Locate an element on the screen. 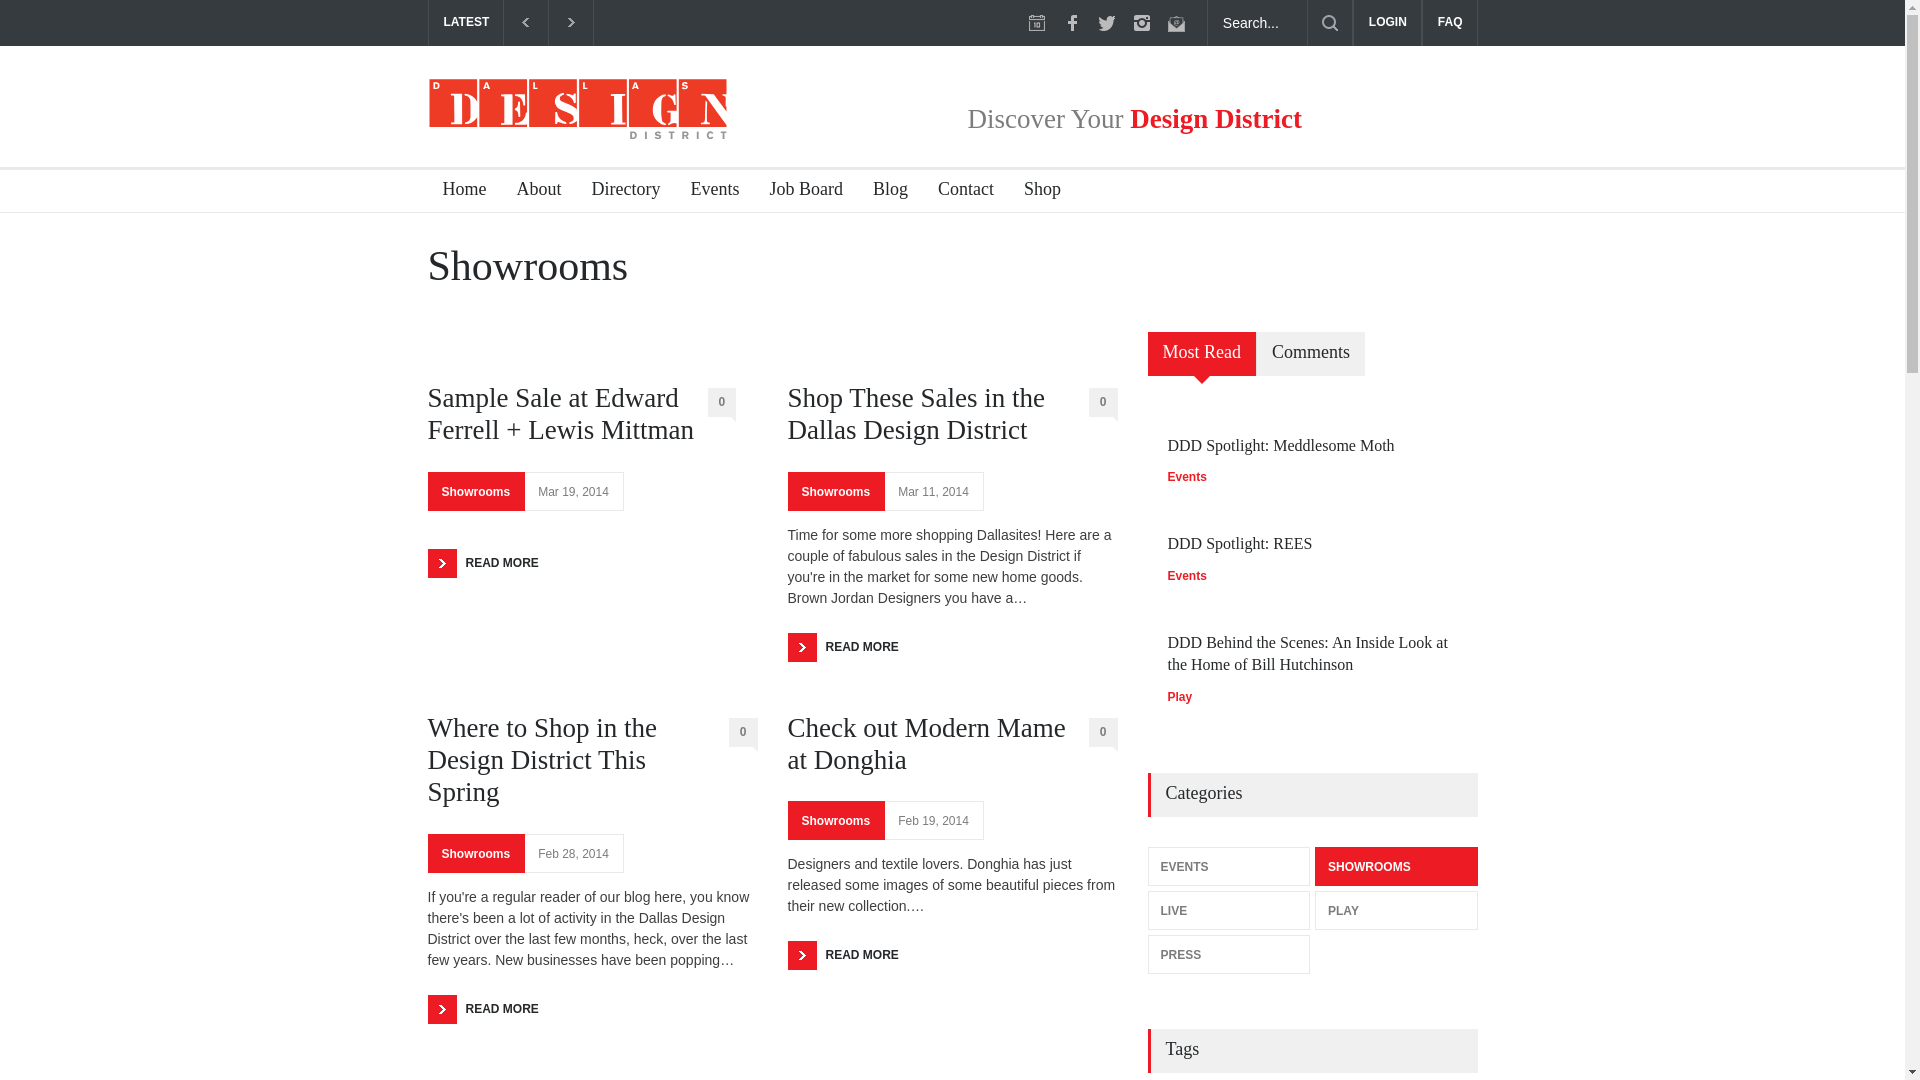 This screenshot has width=1920, height=1080. Dallas Design District Logo is located at coordinates (578, 108).